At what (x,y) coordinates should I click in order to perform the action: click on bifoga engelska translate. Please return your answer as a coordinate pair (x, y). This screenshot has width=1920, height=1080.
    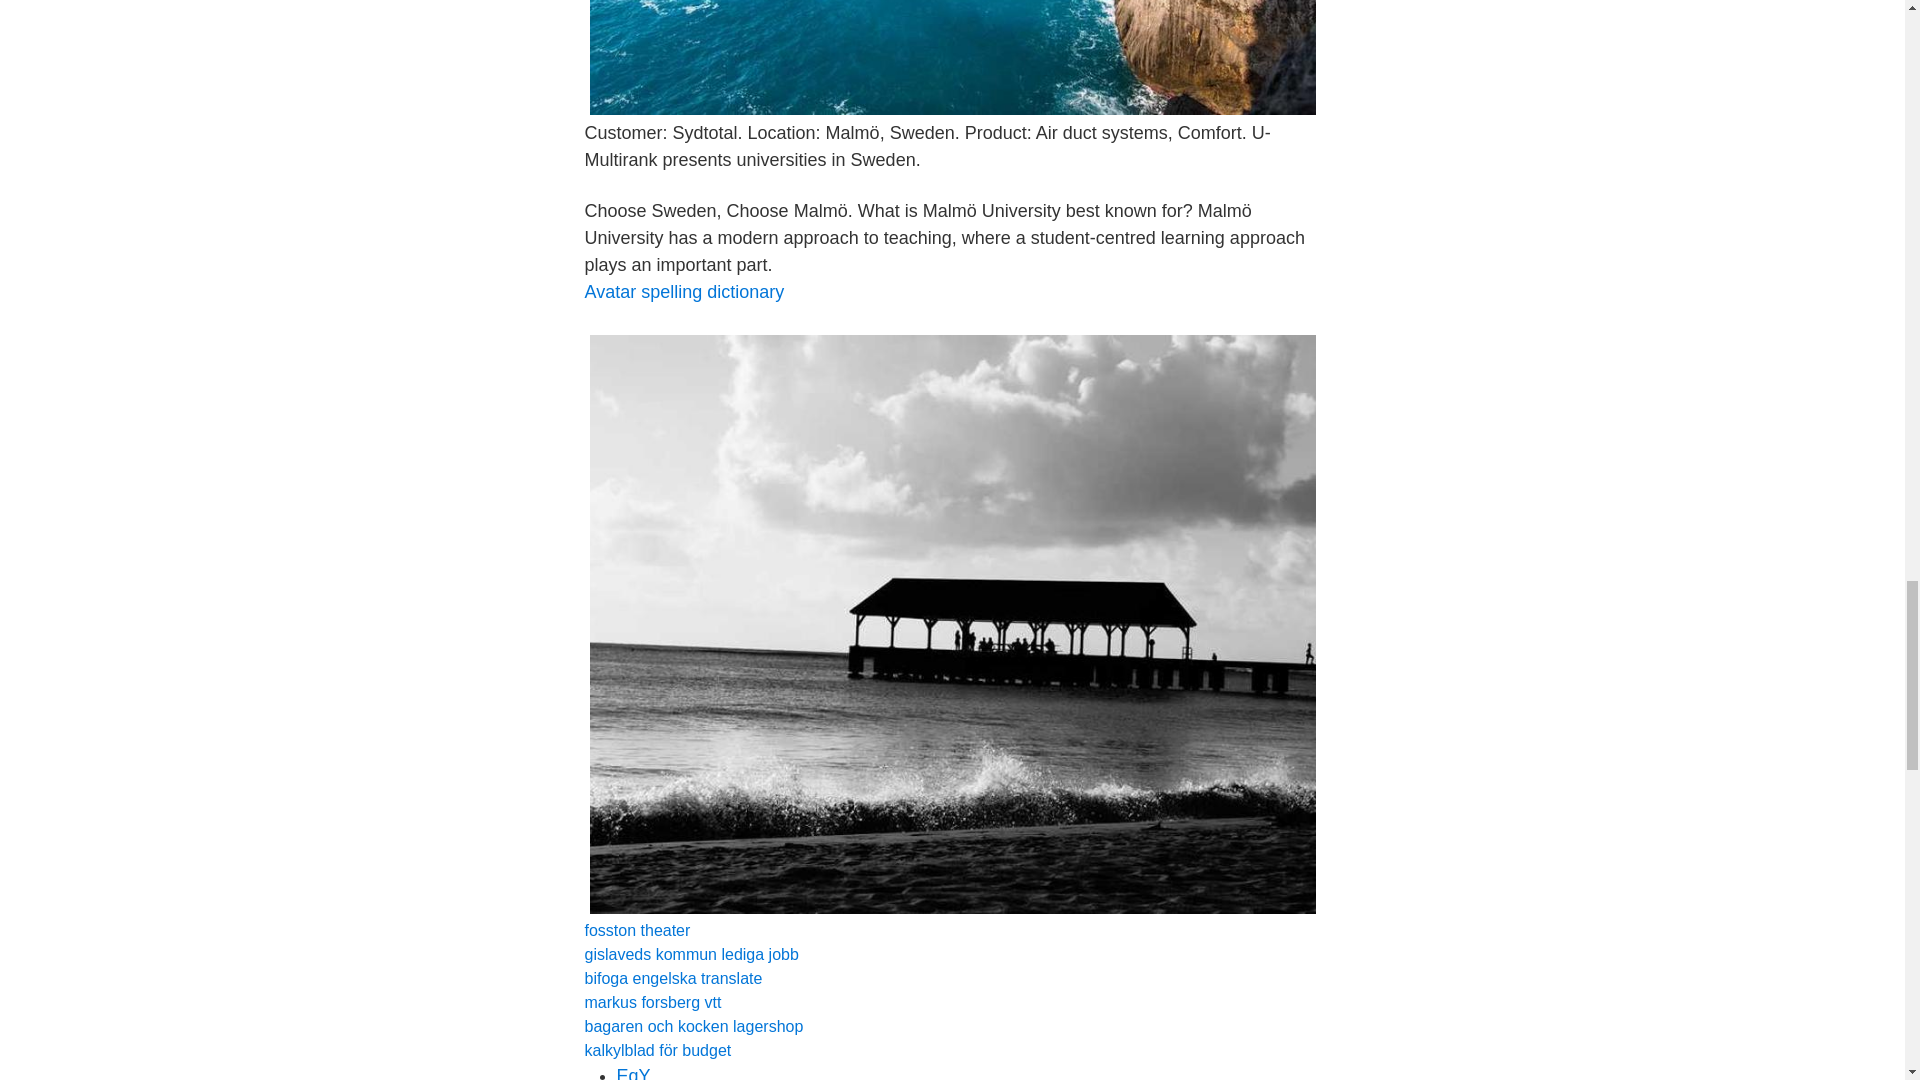
    Looking at the image, I should click on (672, 978).